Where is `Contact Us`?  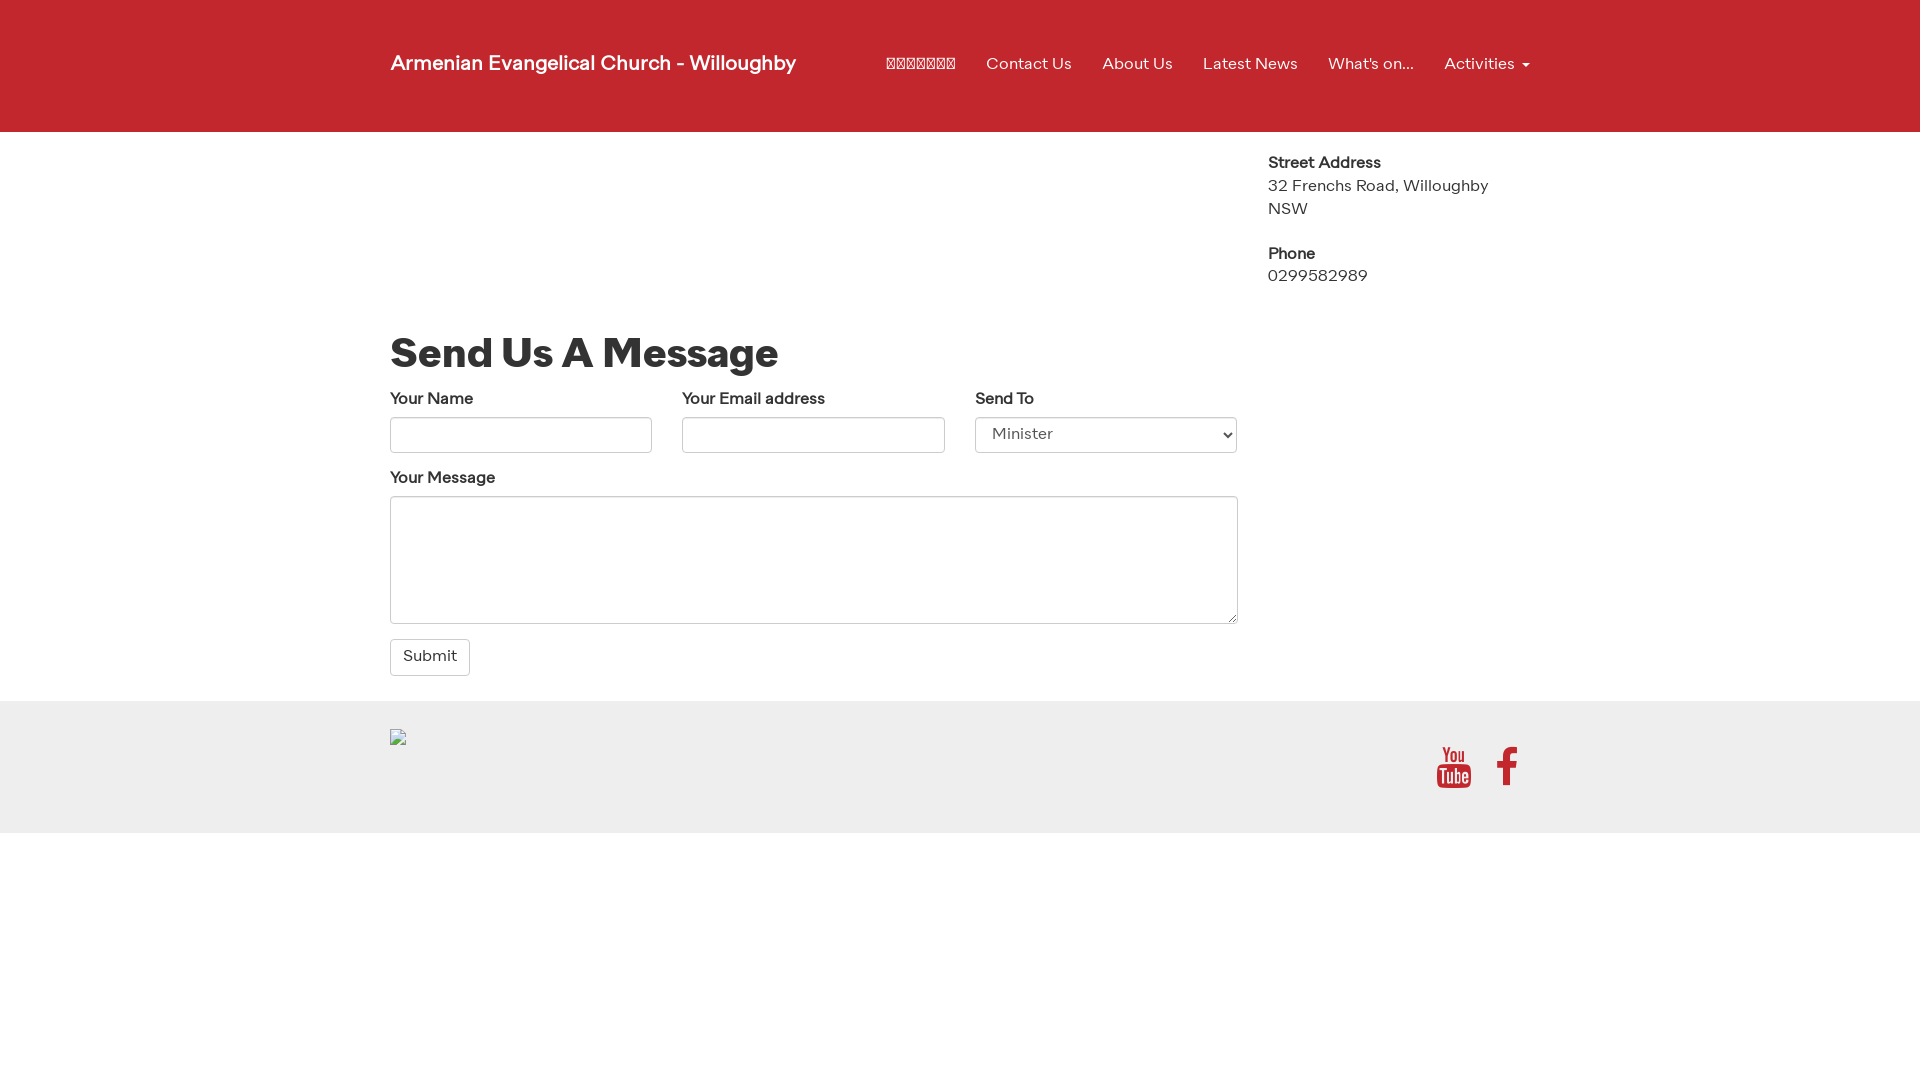
Contact Us is located at coordinates (1029, 65).